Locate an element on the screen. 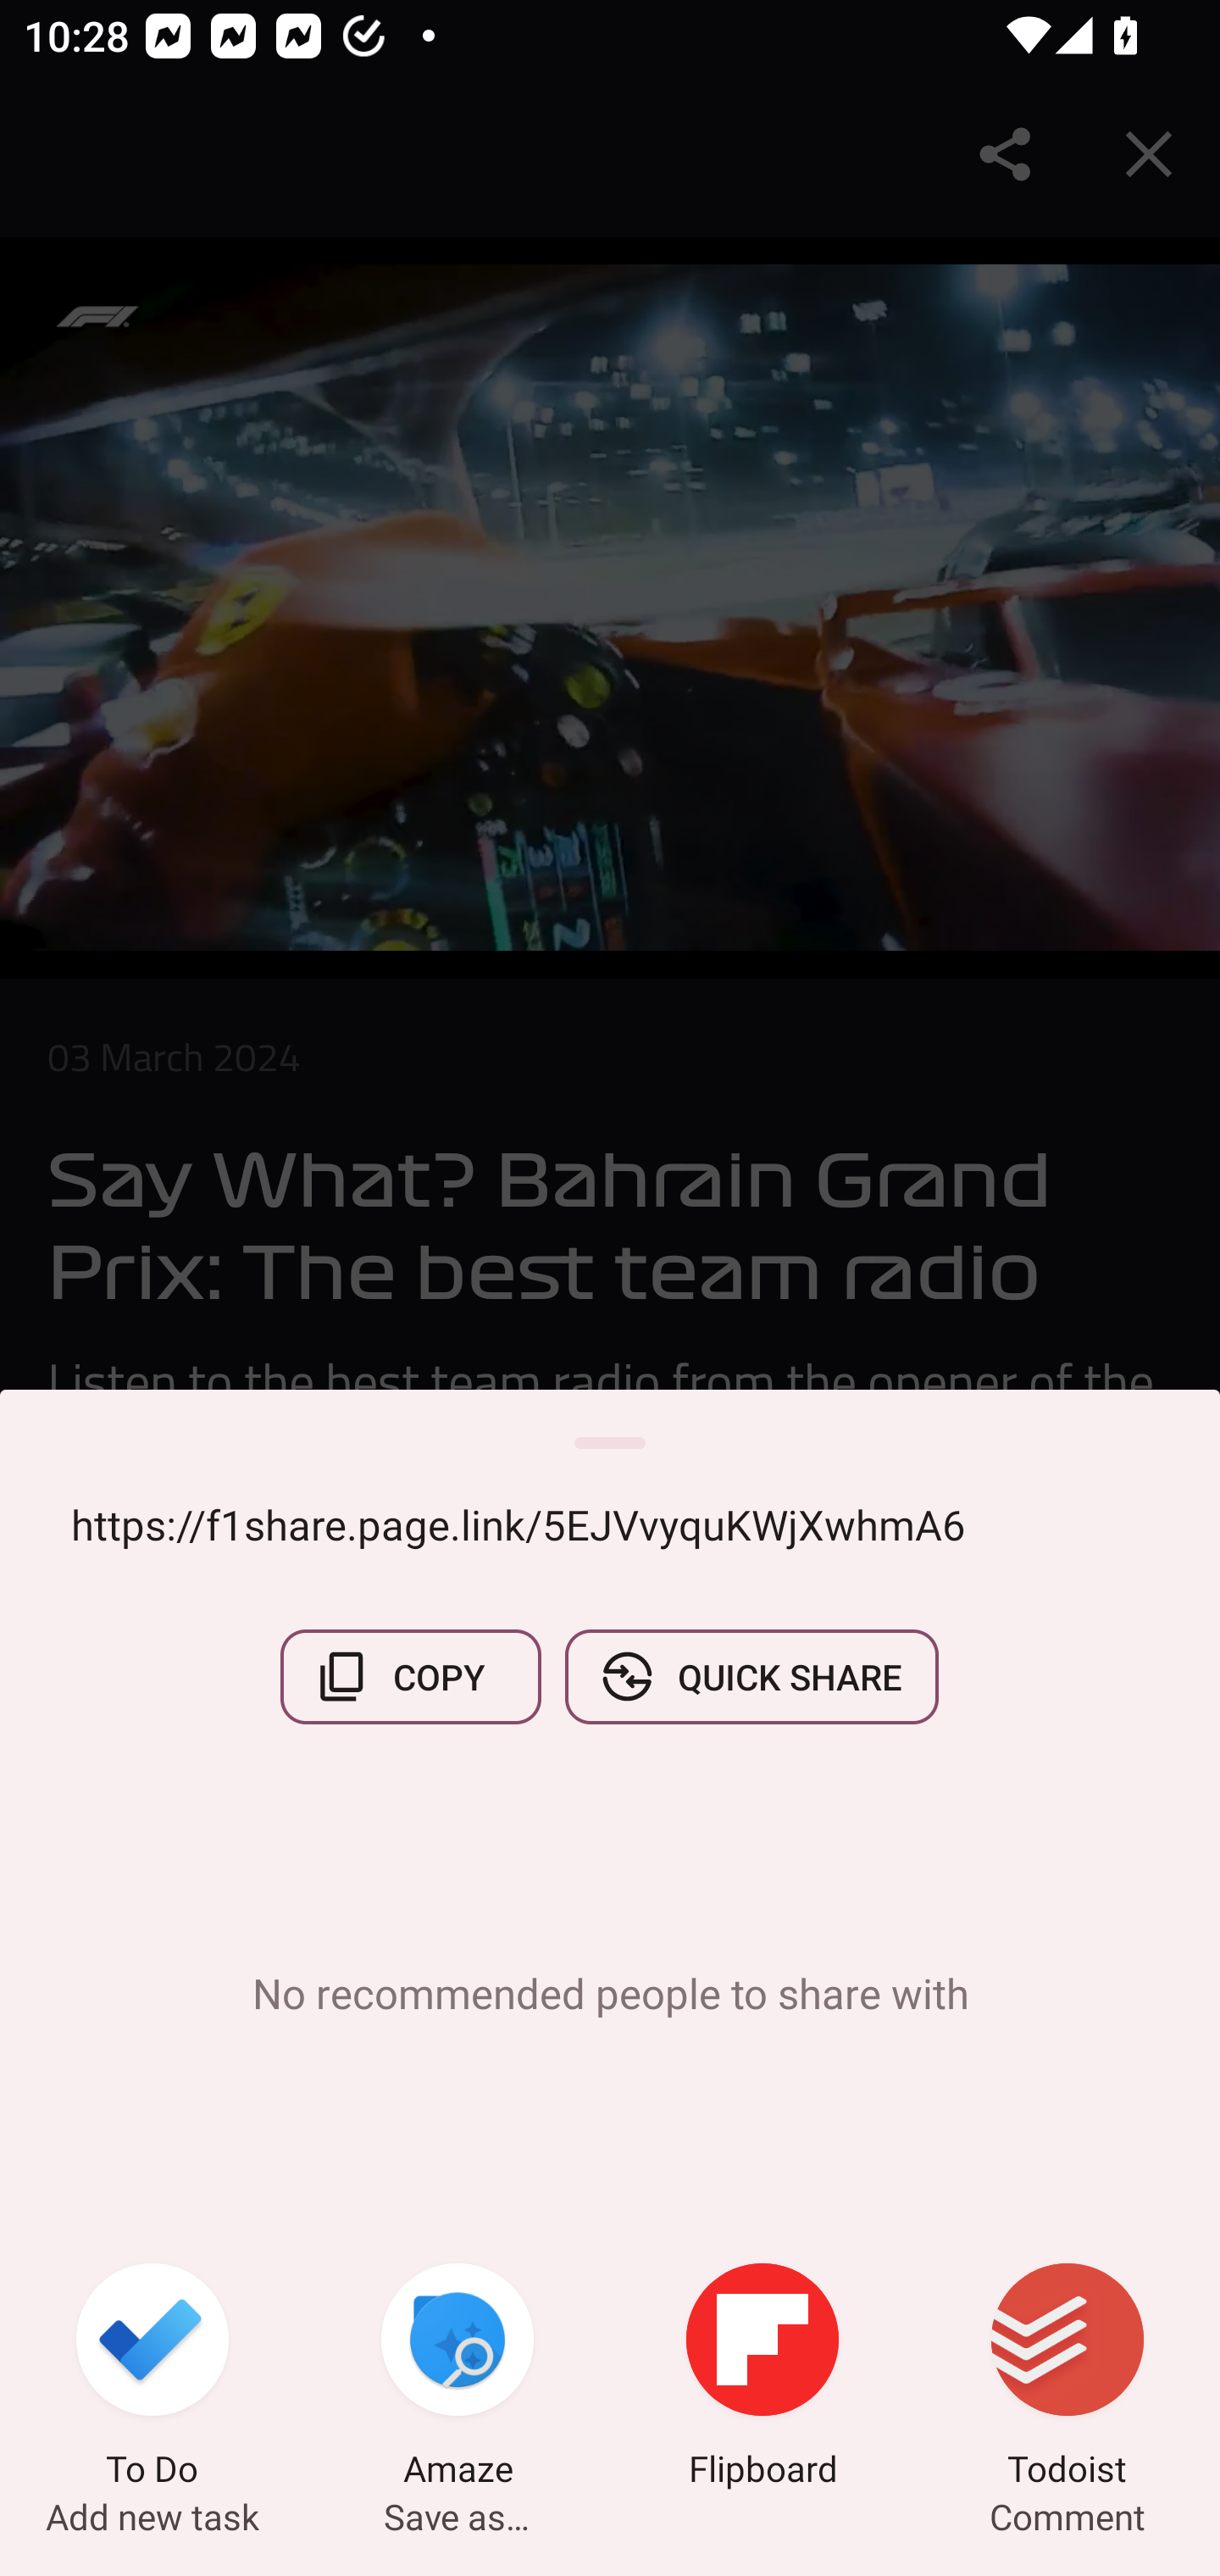 Image resolution: width=1220 pixels, height=2576 pixels. QUICK SHARE is located at coordinates (751, 1676).